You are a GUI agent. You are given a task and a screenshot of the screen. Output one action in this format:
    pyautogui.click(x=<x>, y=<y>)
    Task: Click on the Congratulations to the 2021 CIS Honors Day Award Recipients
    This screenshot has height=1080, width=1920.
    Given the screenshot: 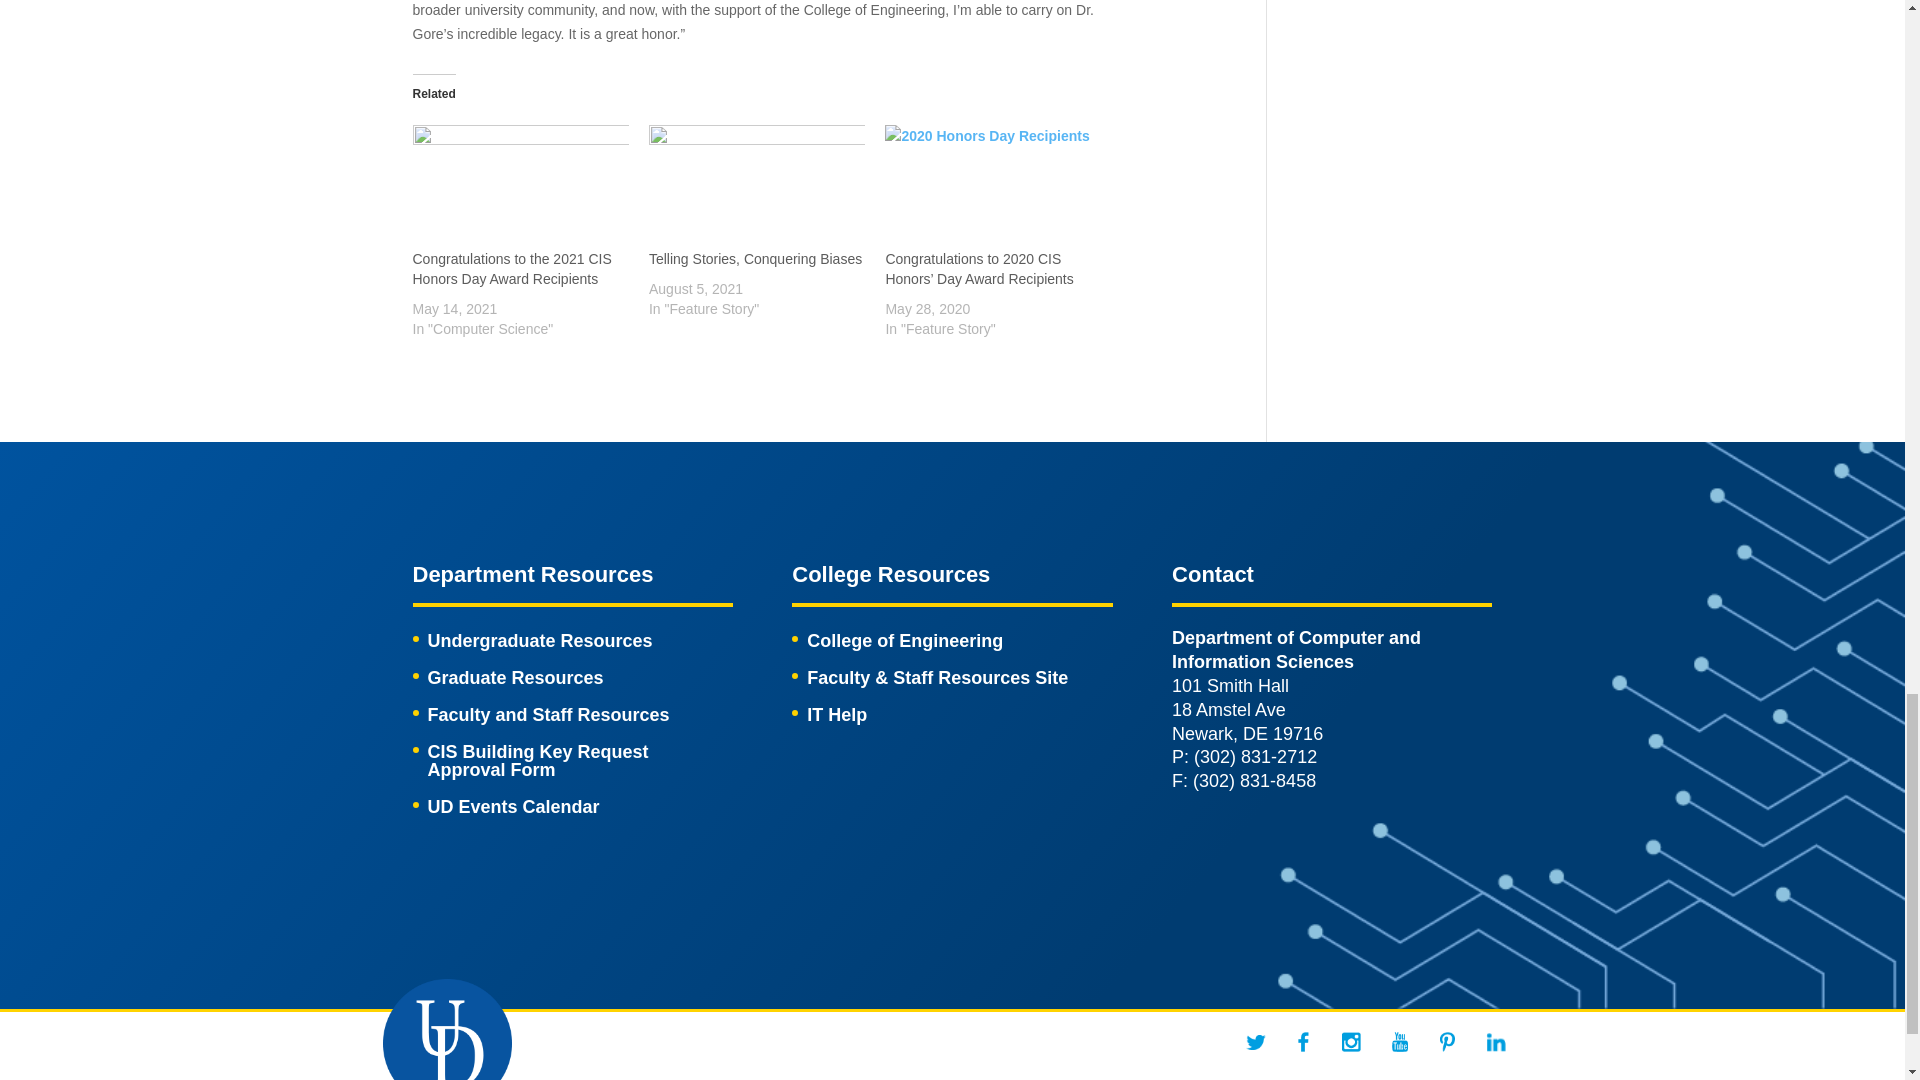 What is the action you would take?
    pyautogui.click(x=511, y=268)
    